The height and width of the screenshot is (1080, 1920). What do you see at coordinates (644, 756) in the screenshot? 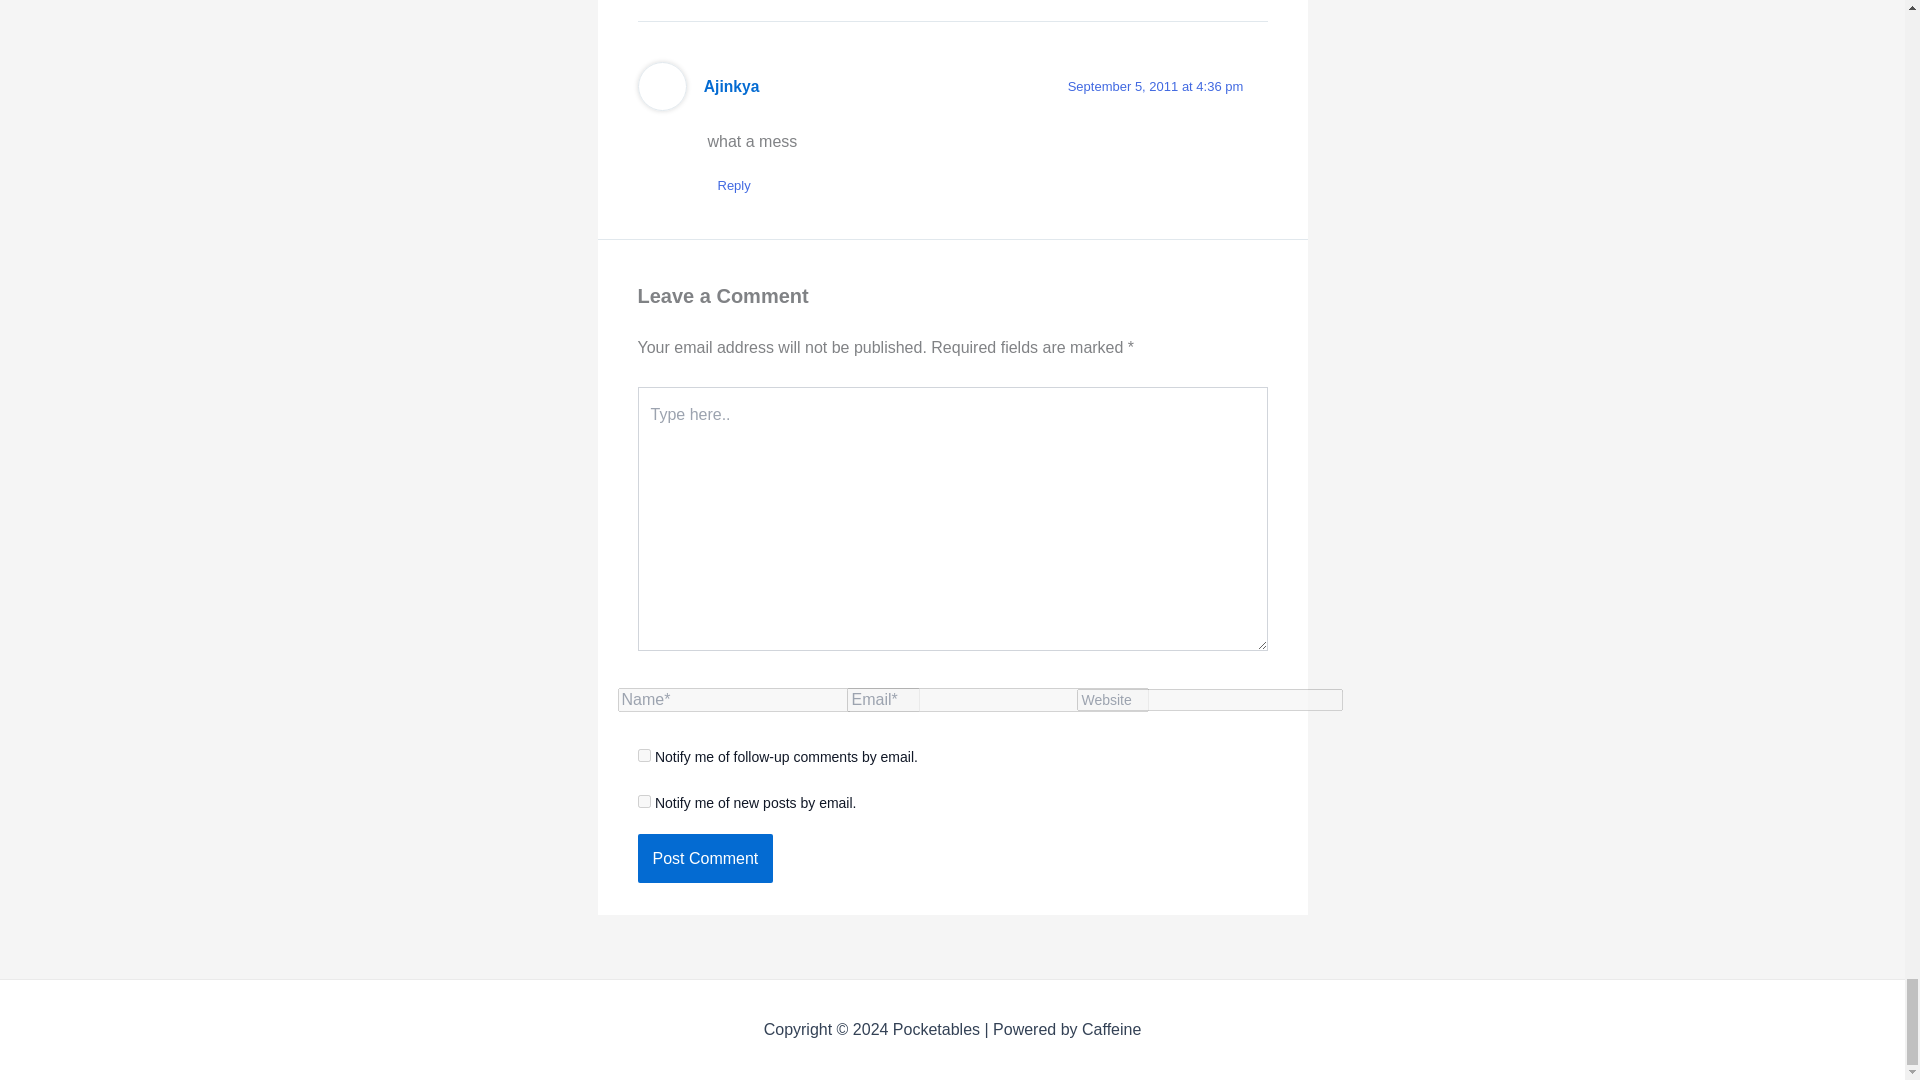
I see `subscribe` at bounding box center [644, 756].